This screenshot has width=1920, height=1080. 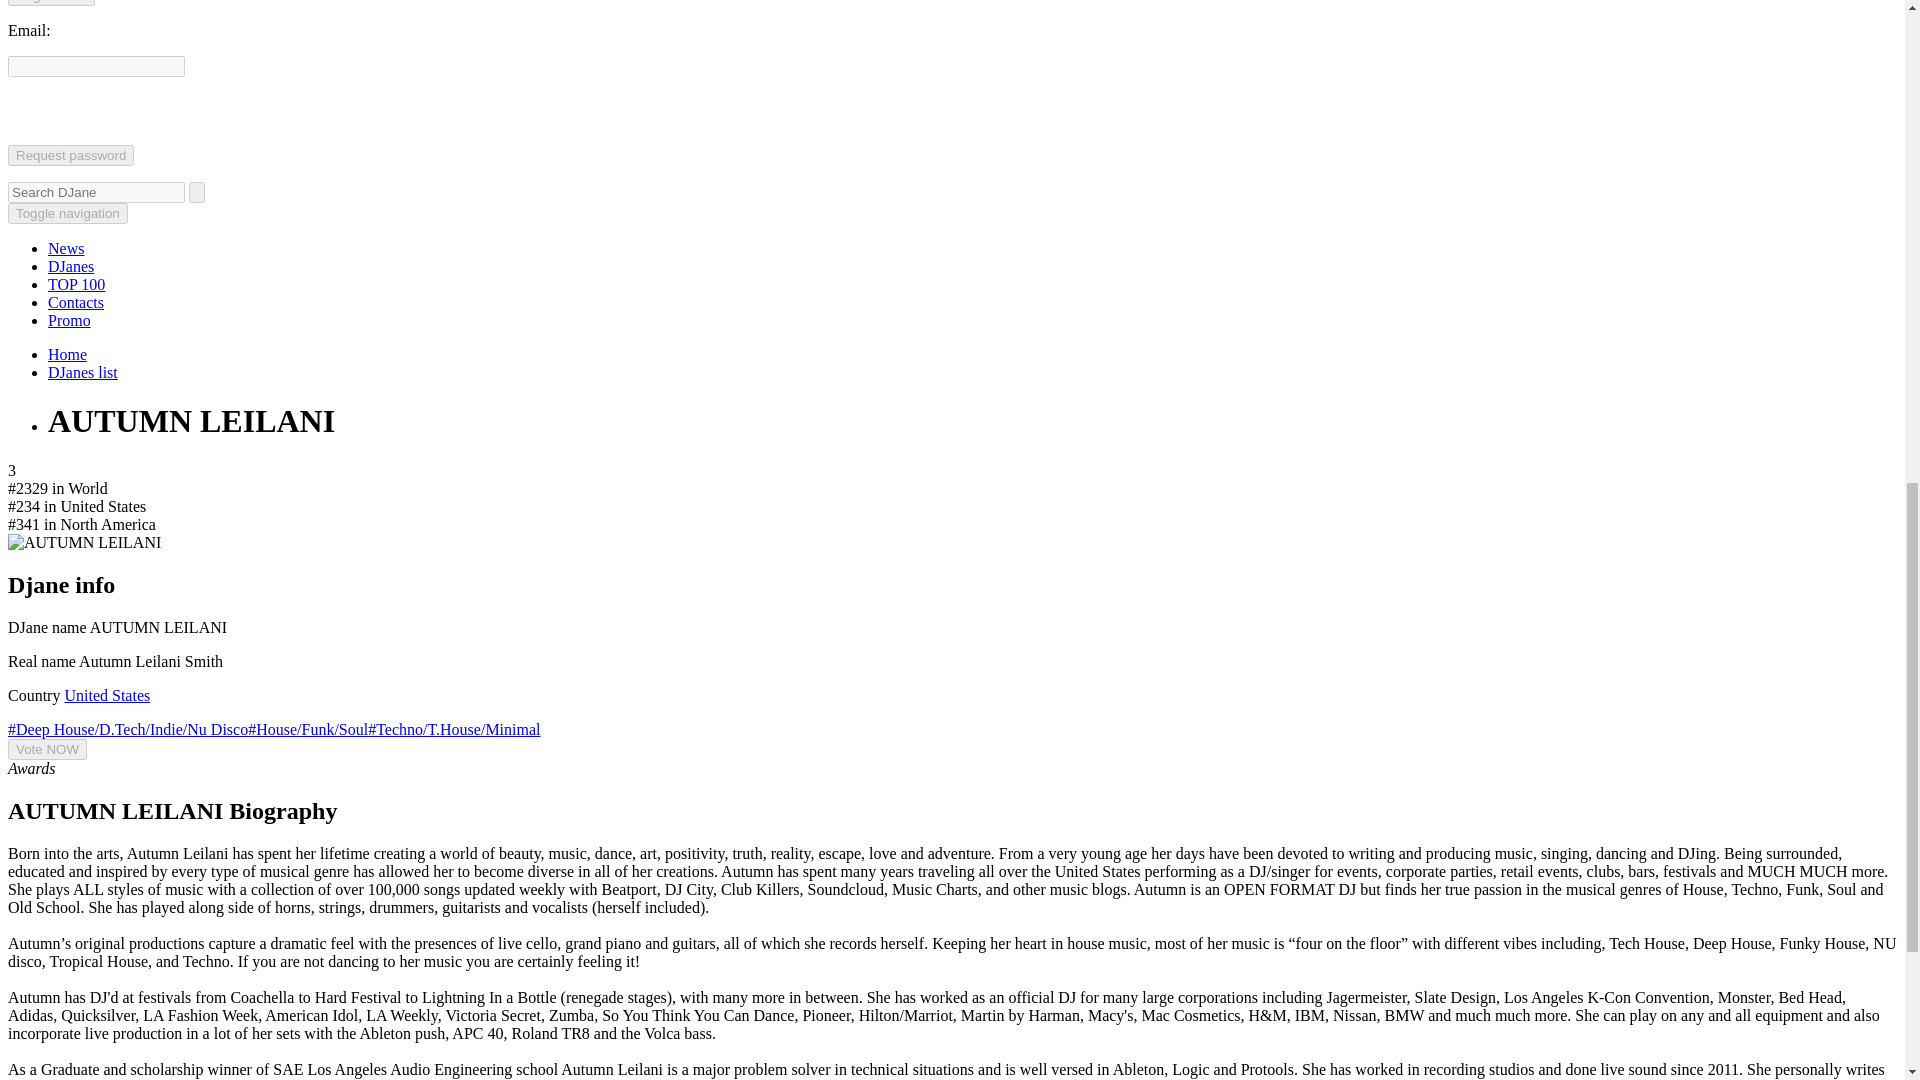 I want to click on Toggle navigation, so click(x=68, y=213).